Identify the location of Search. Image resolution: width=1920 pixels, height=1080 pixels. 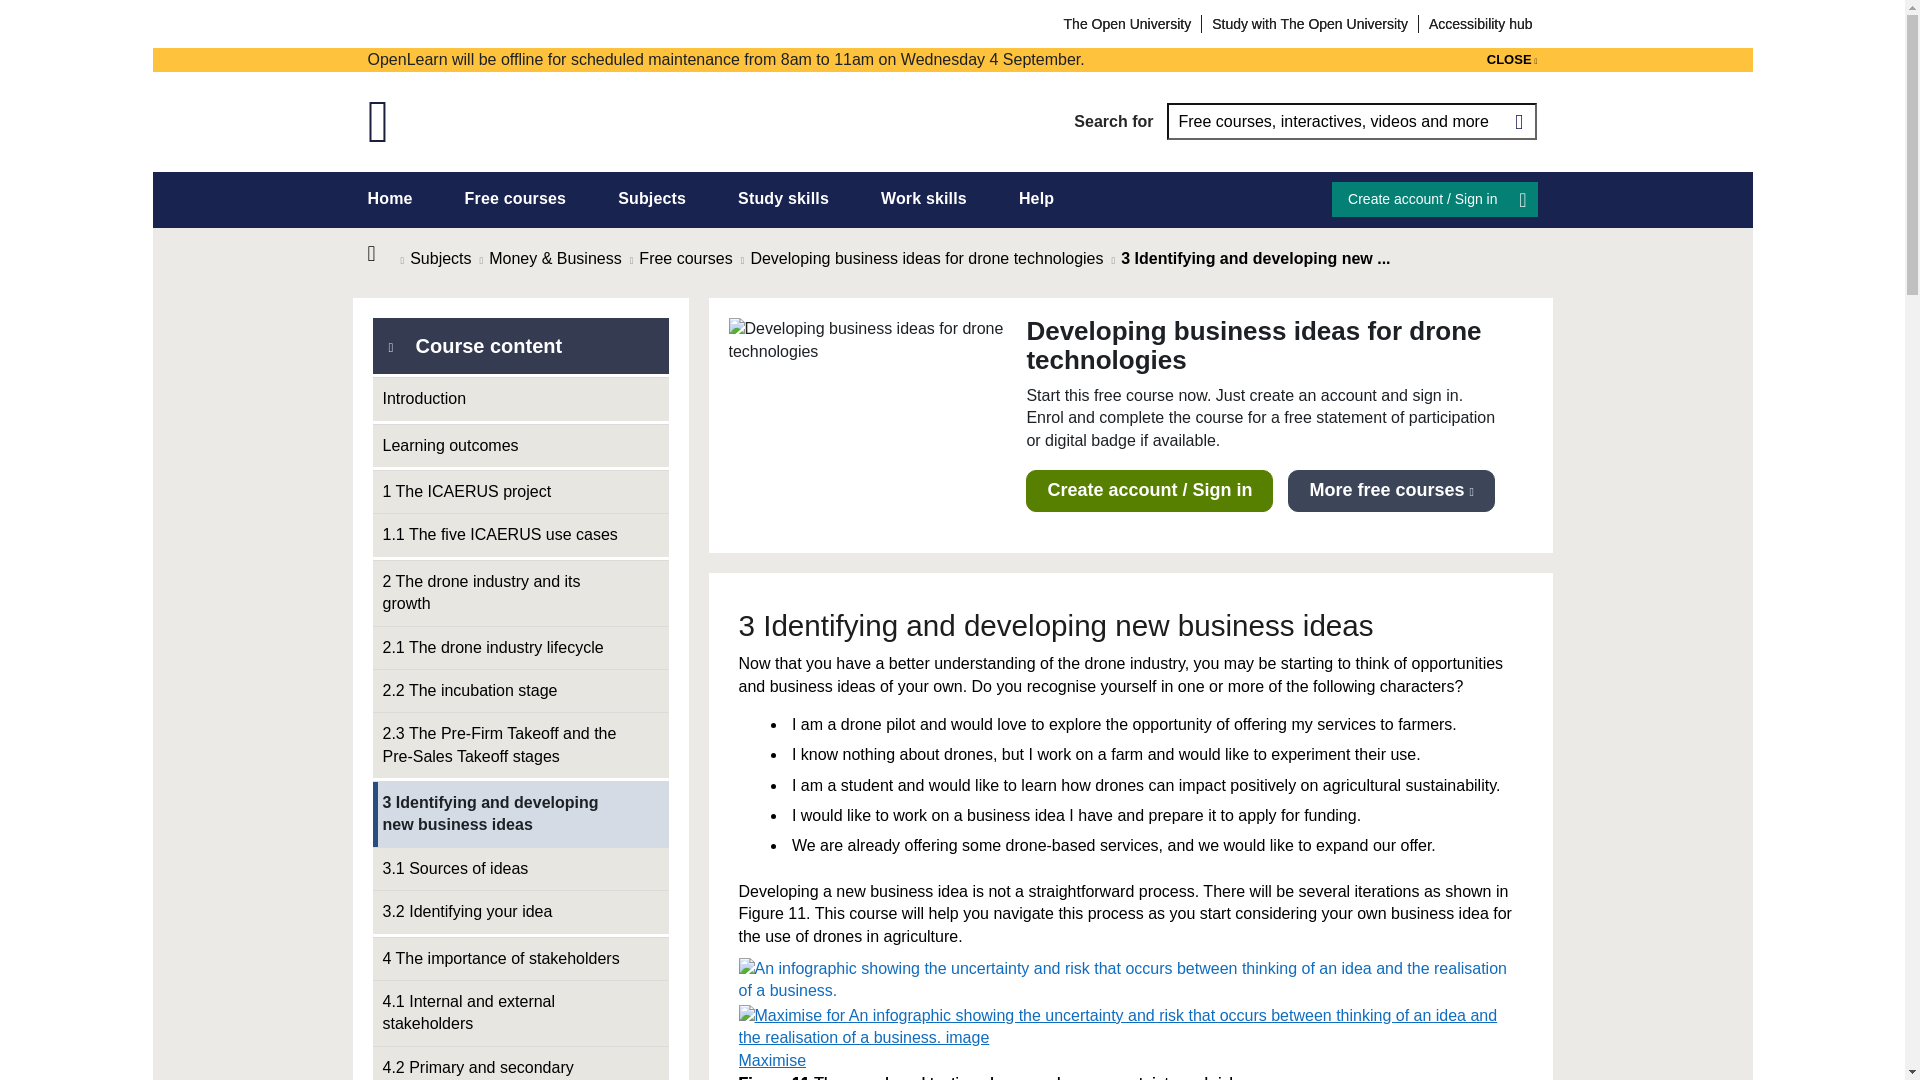
(1518, 121).